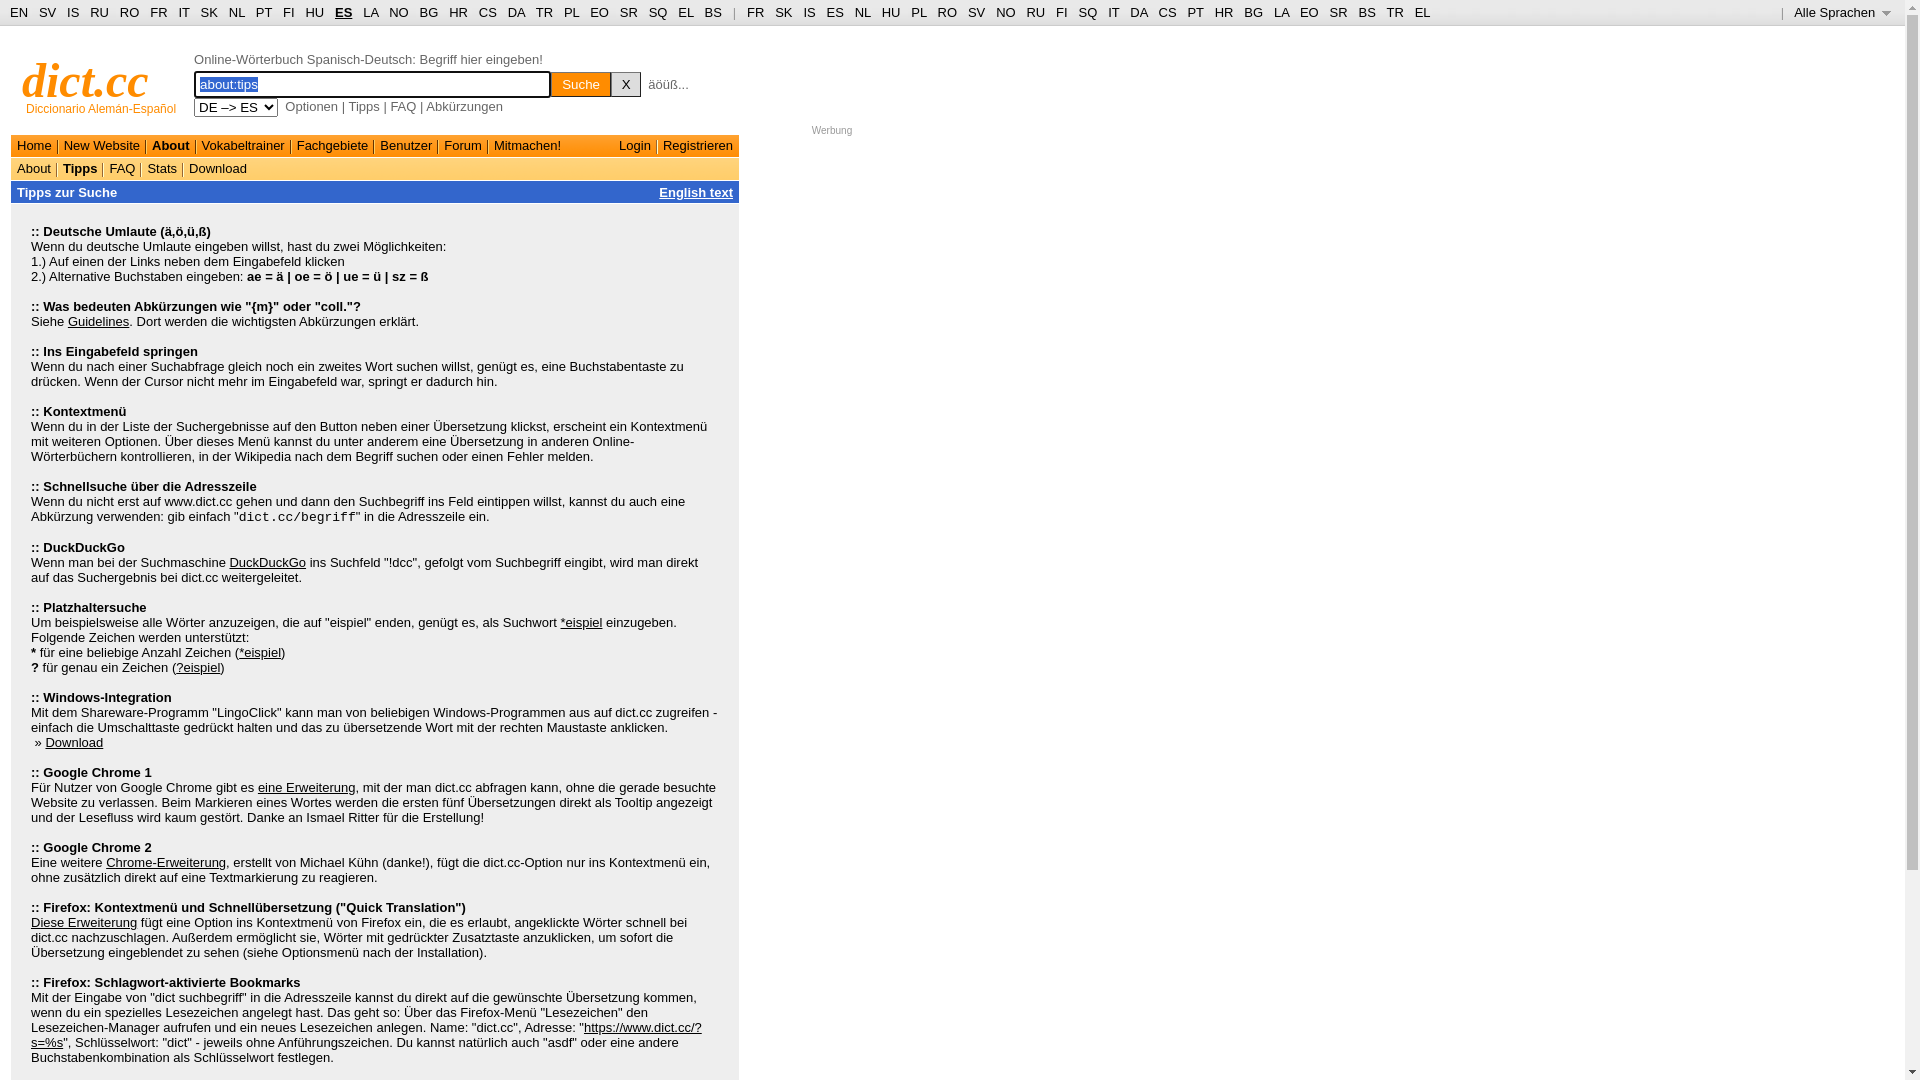 The height and width of the screenshot is (1080, 1920). I want to click on Download, so click(74, 742).